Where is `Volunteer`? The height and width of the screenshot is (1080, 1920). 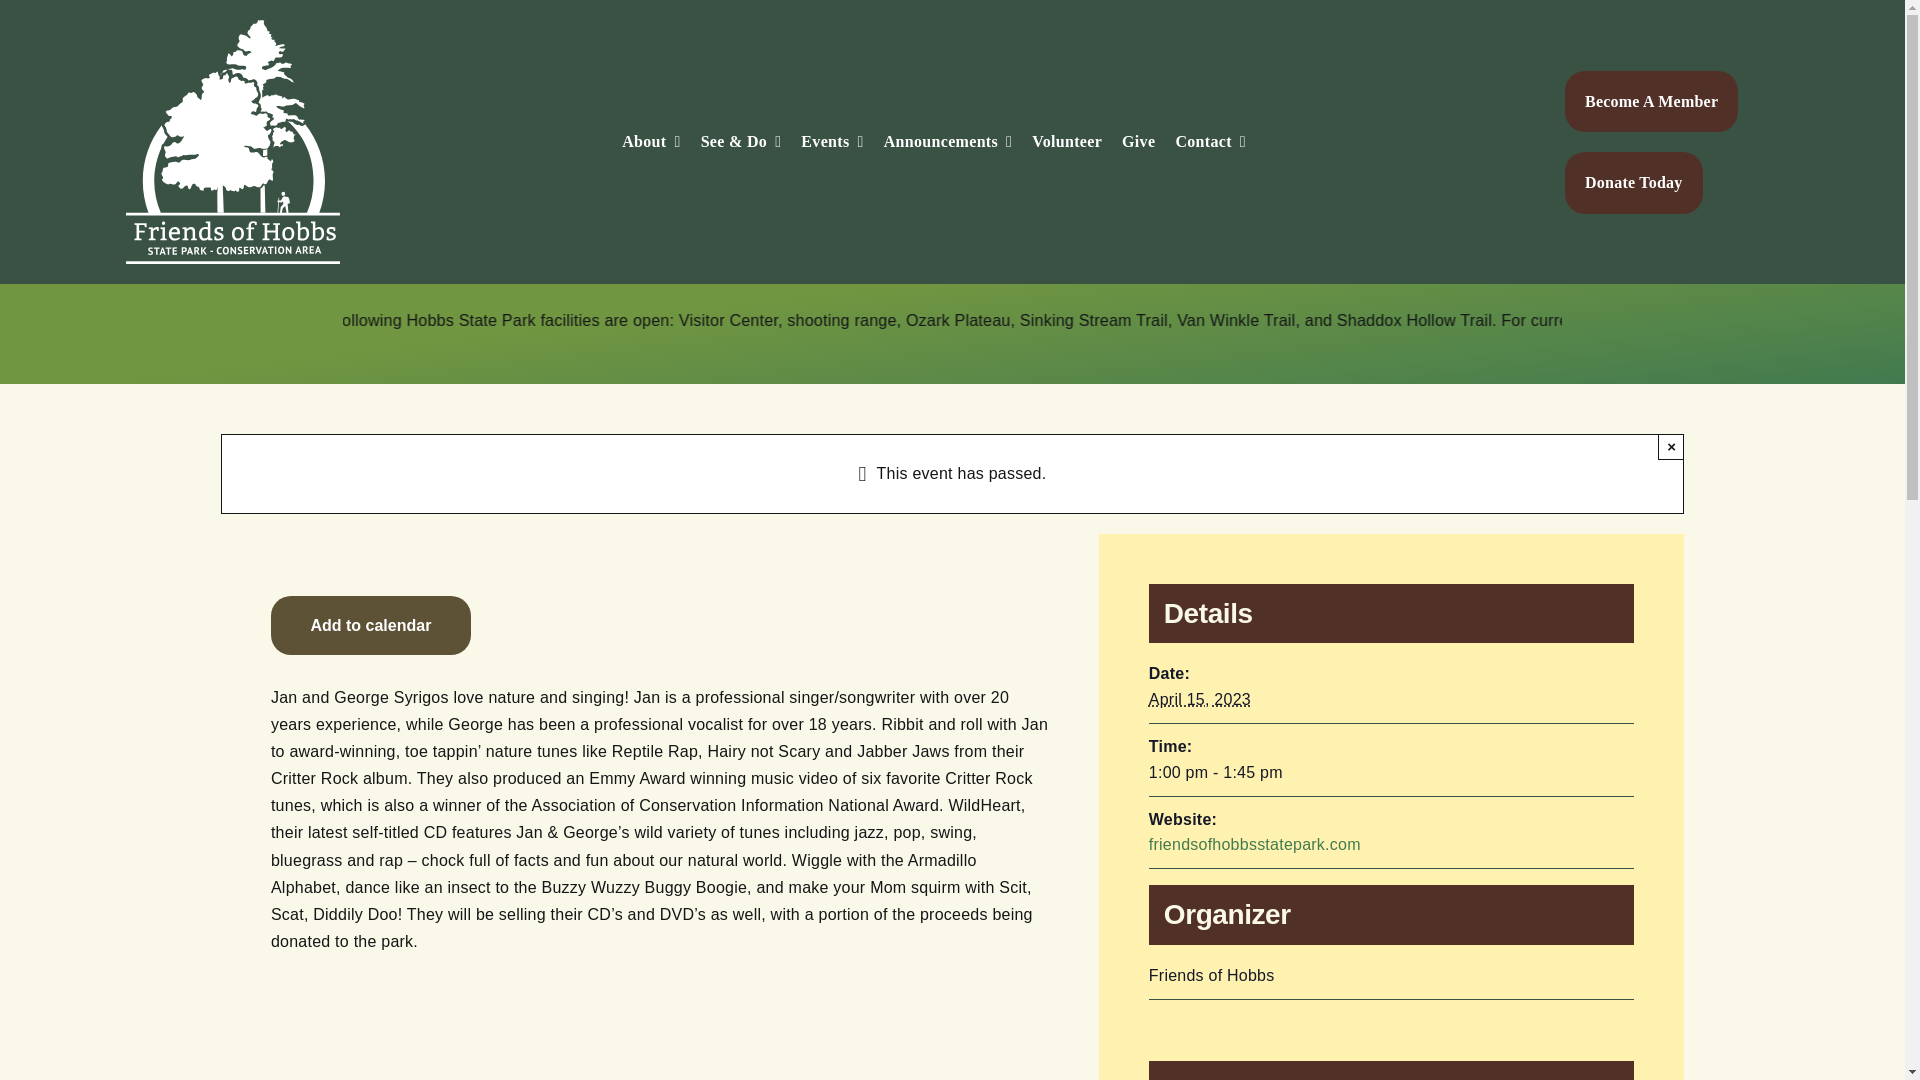
Volunteer is located at coordinates (1067, 142).